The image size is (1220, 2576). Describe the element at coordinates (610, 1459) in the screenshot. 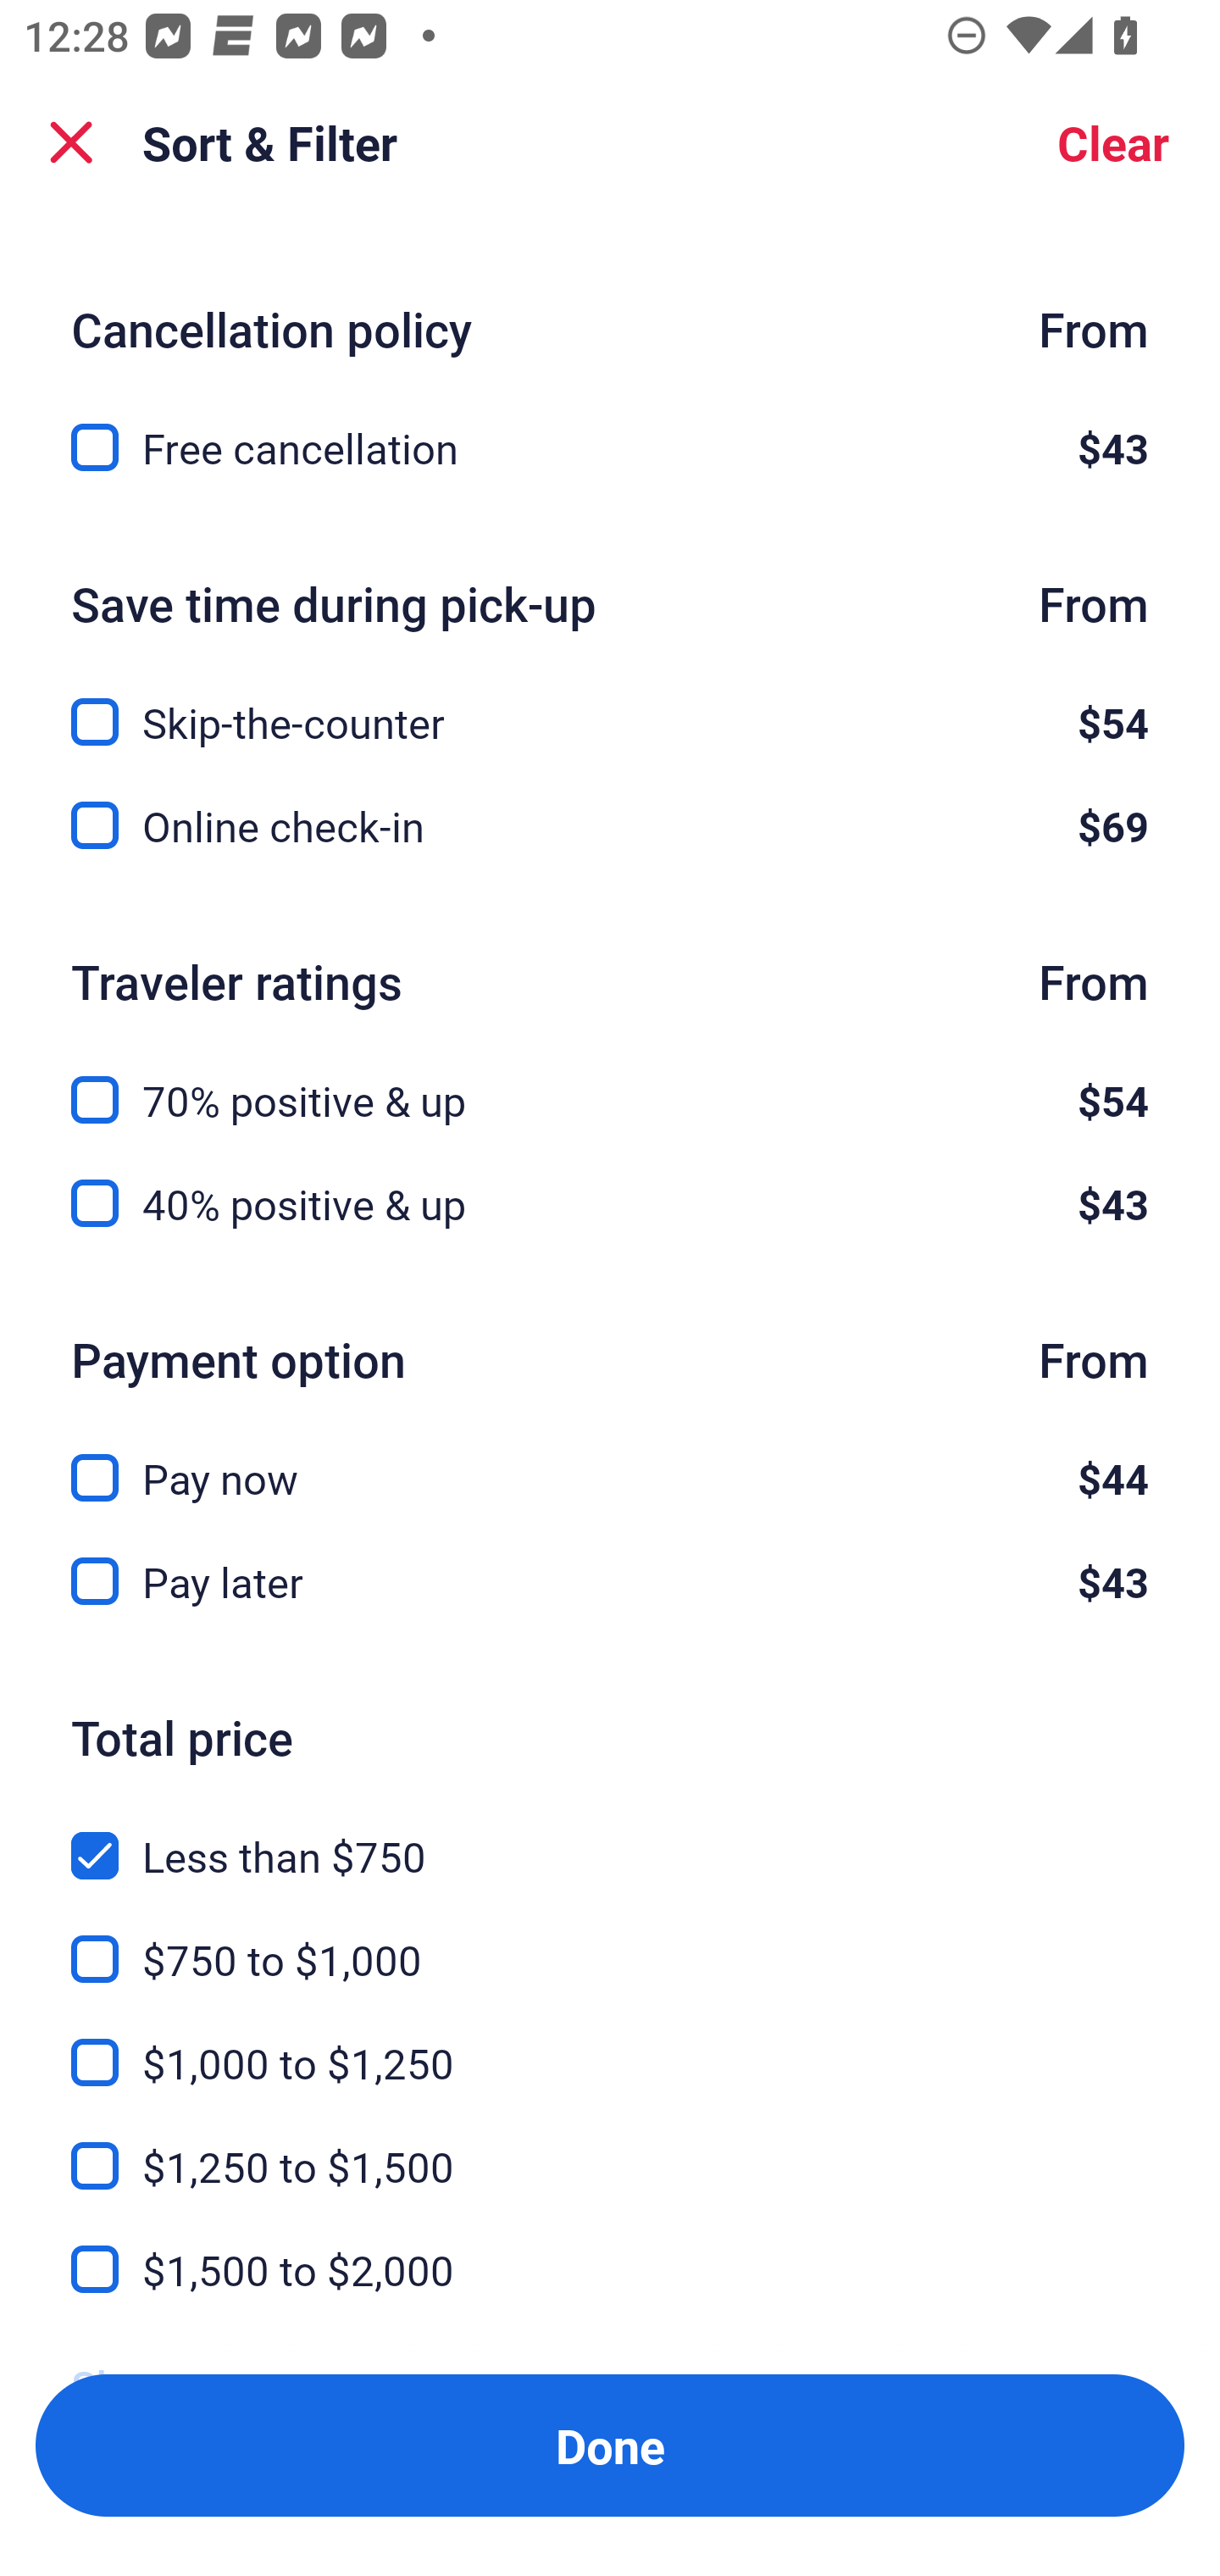

I see `Pay now, $44 Pay now $44` at that location.